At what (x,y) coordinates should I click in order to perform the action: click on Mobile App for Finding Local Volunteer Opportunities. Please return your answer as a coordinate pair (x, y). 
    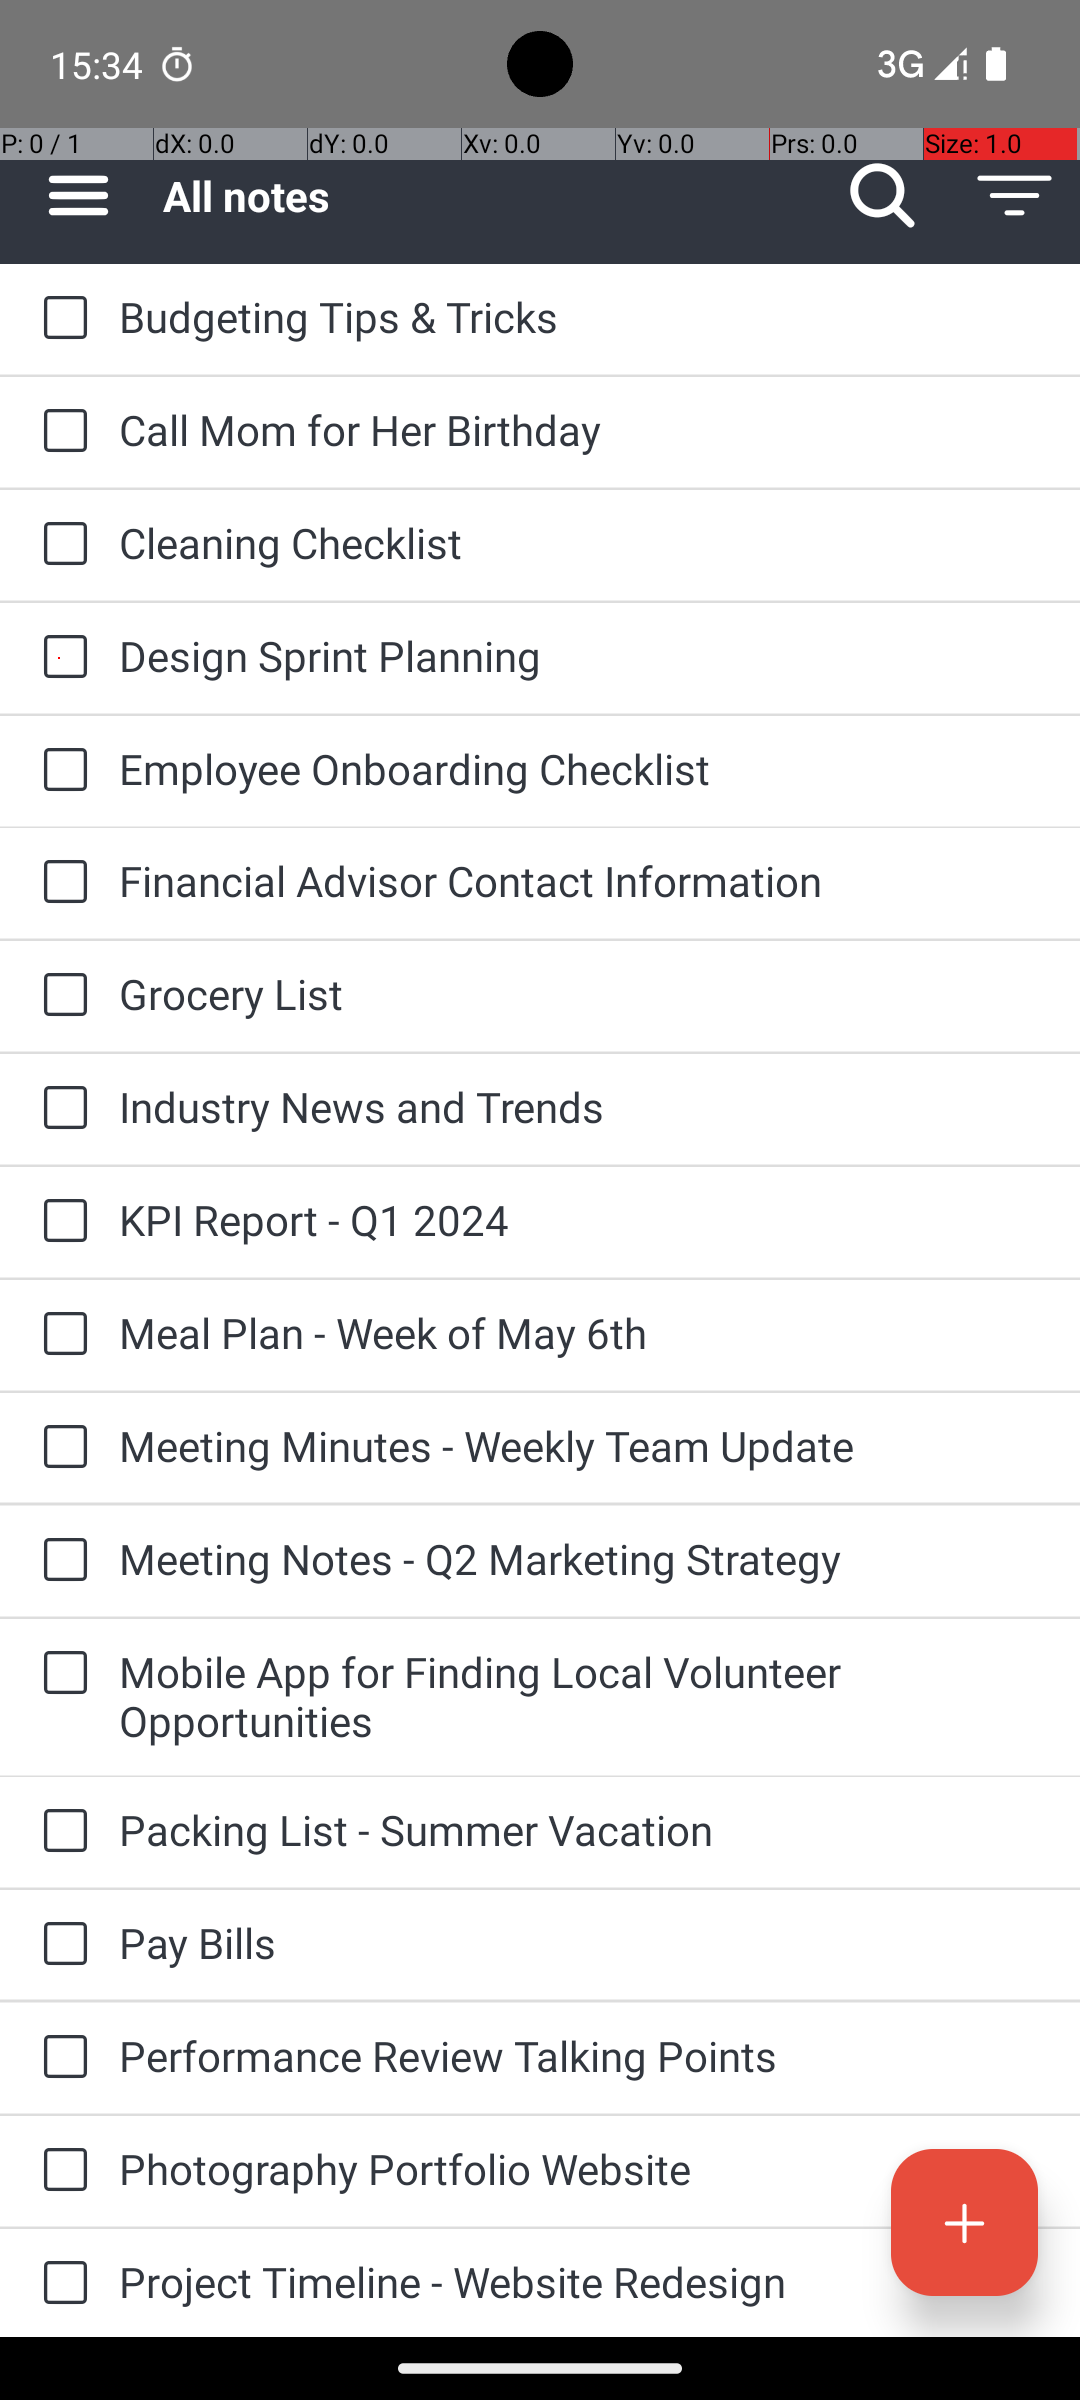
    Looking at the image, I should click on (580, 1696).